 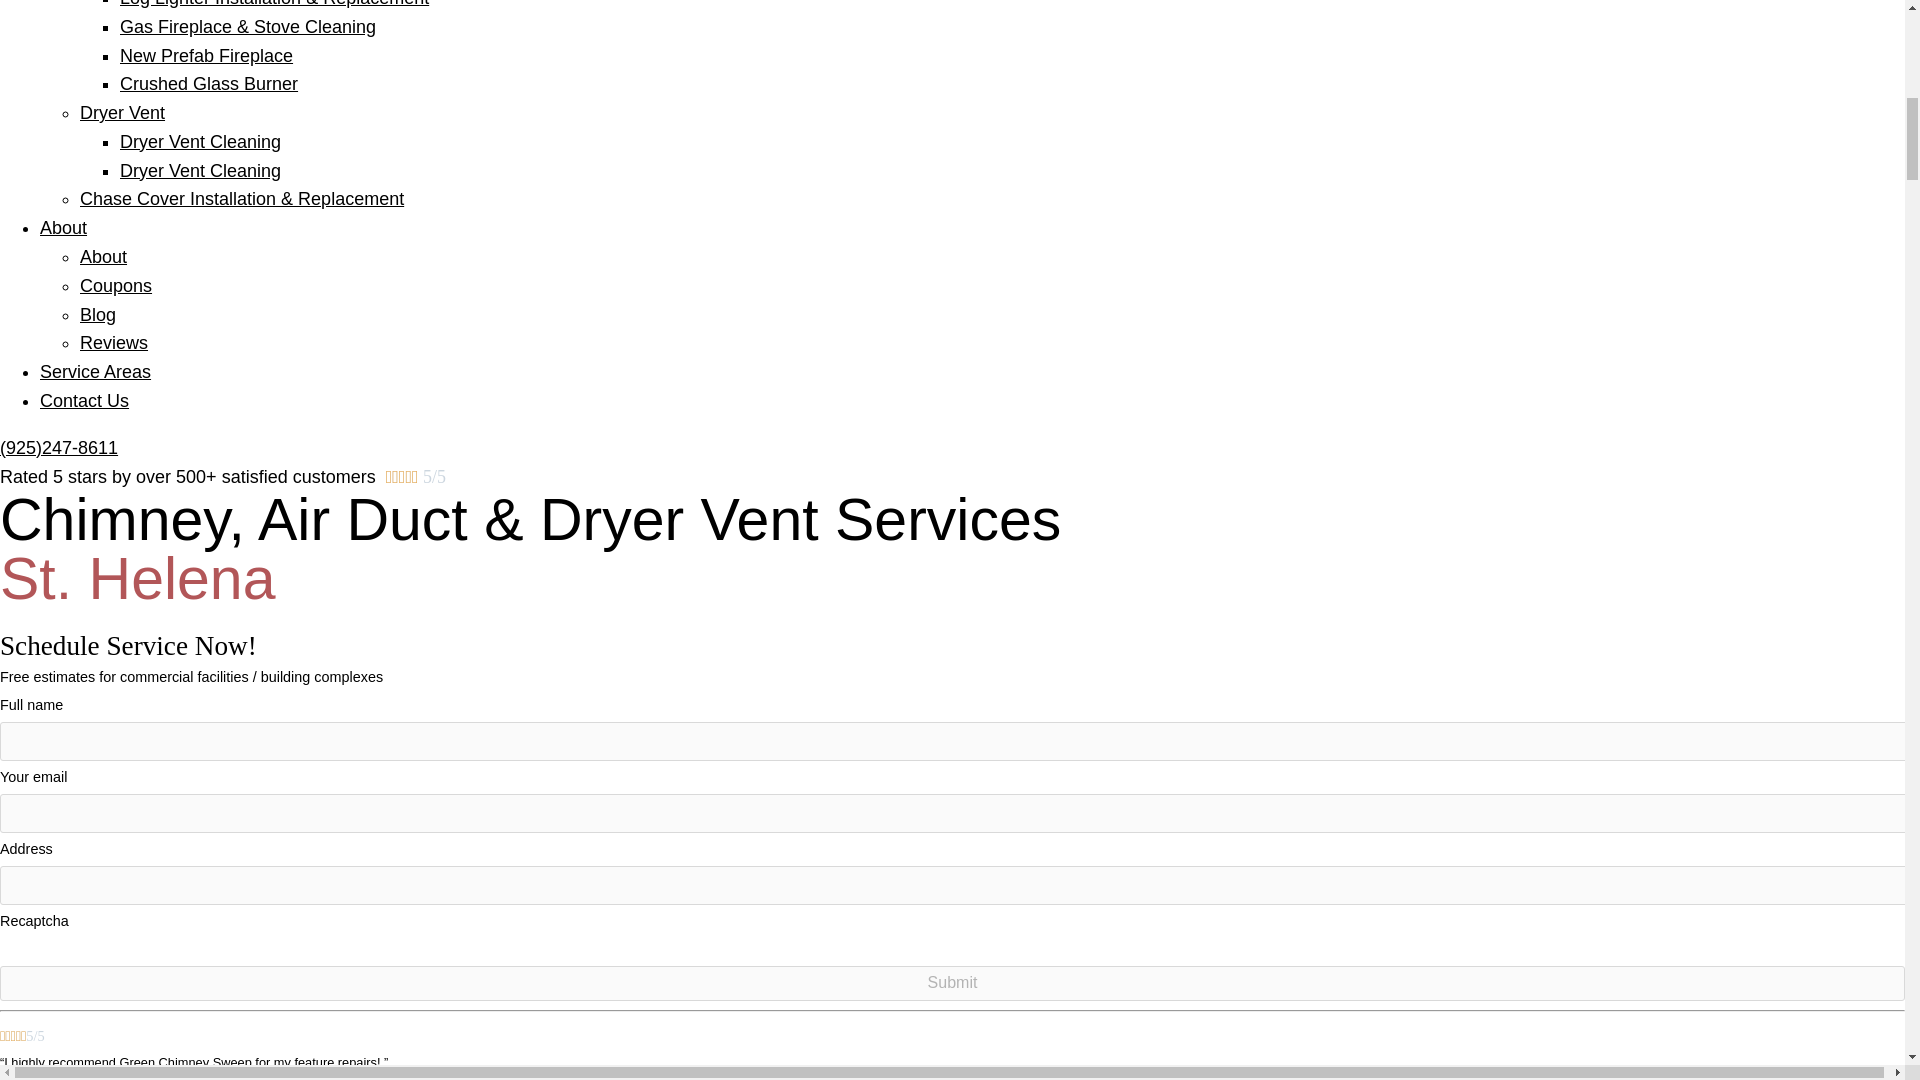 I want to click on Crushed Glass Burner, so click(x=208, y=84).